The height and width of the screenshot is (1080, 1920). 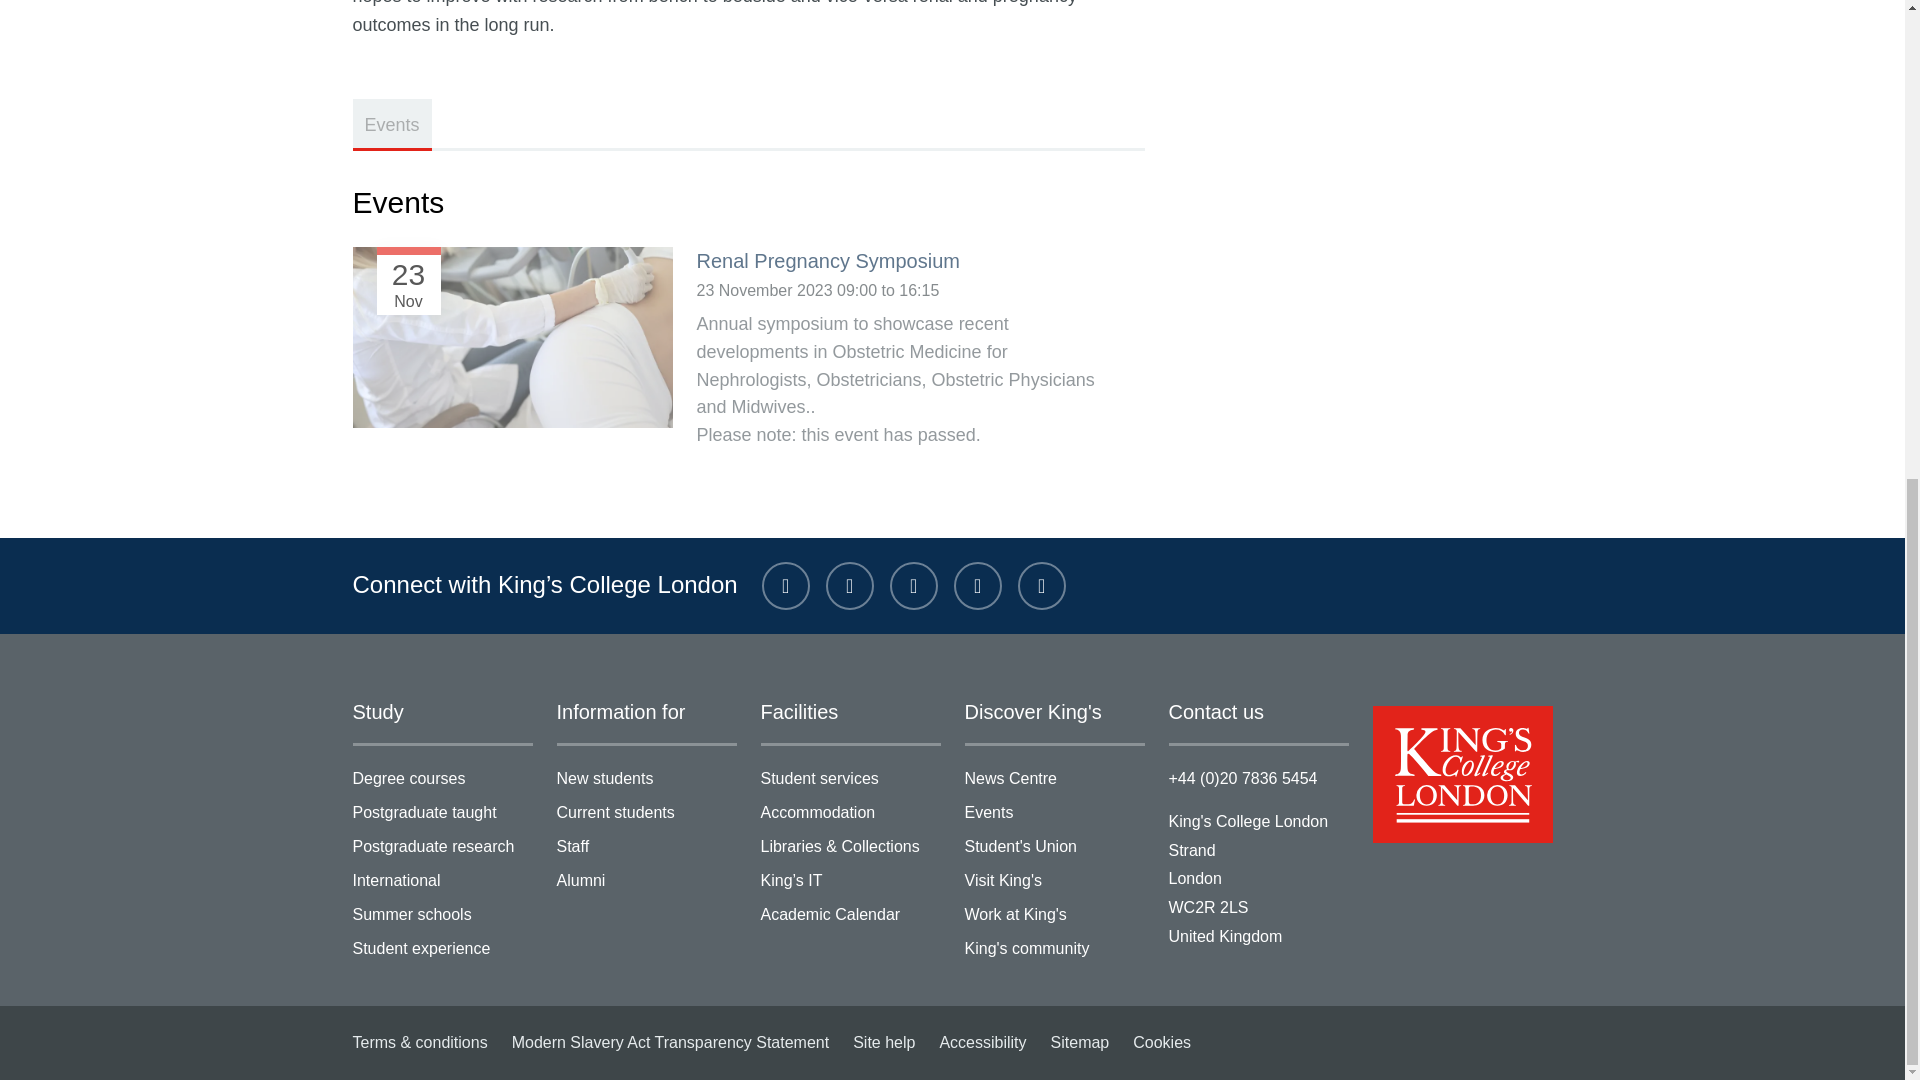 What do you see at coordinates (826, 260) in the screenshot?
I see `Renal Pregnancy Symposium` at bounding box center [826, 260].